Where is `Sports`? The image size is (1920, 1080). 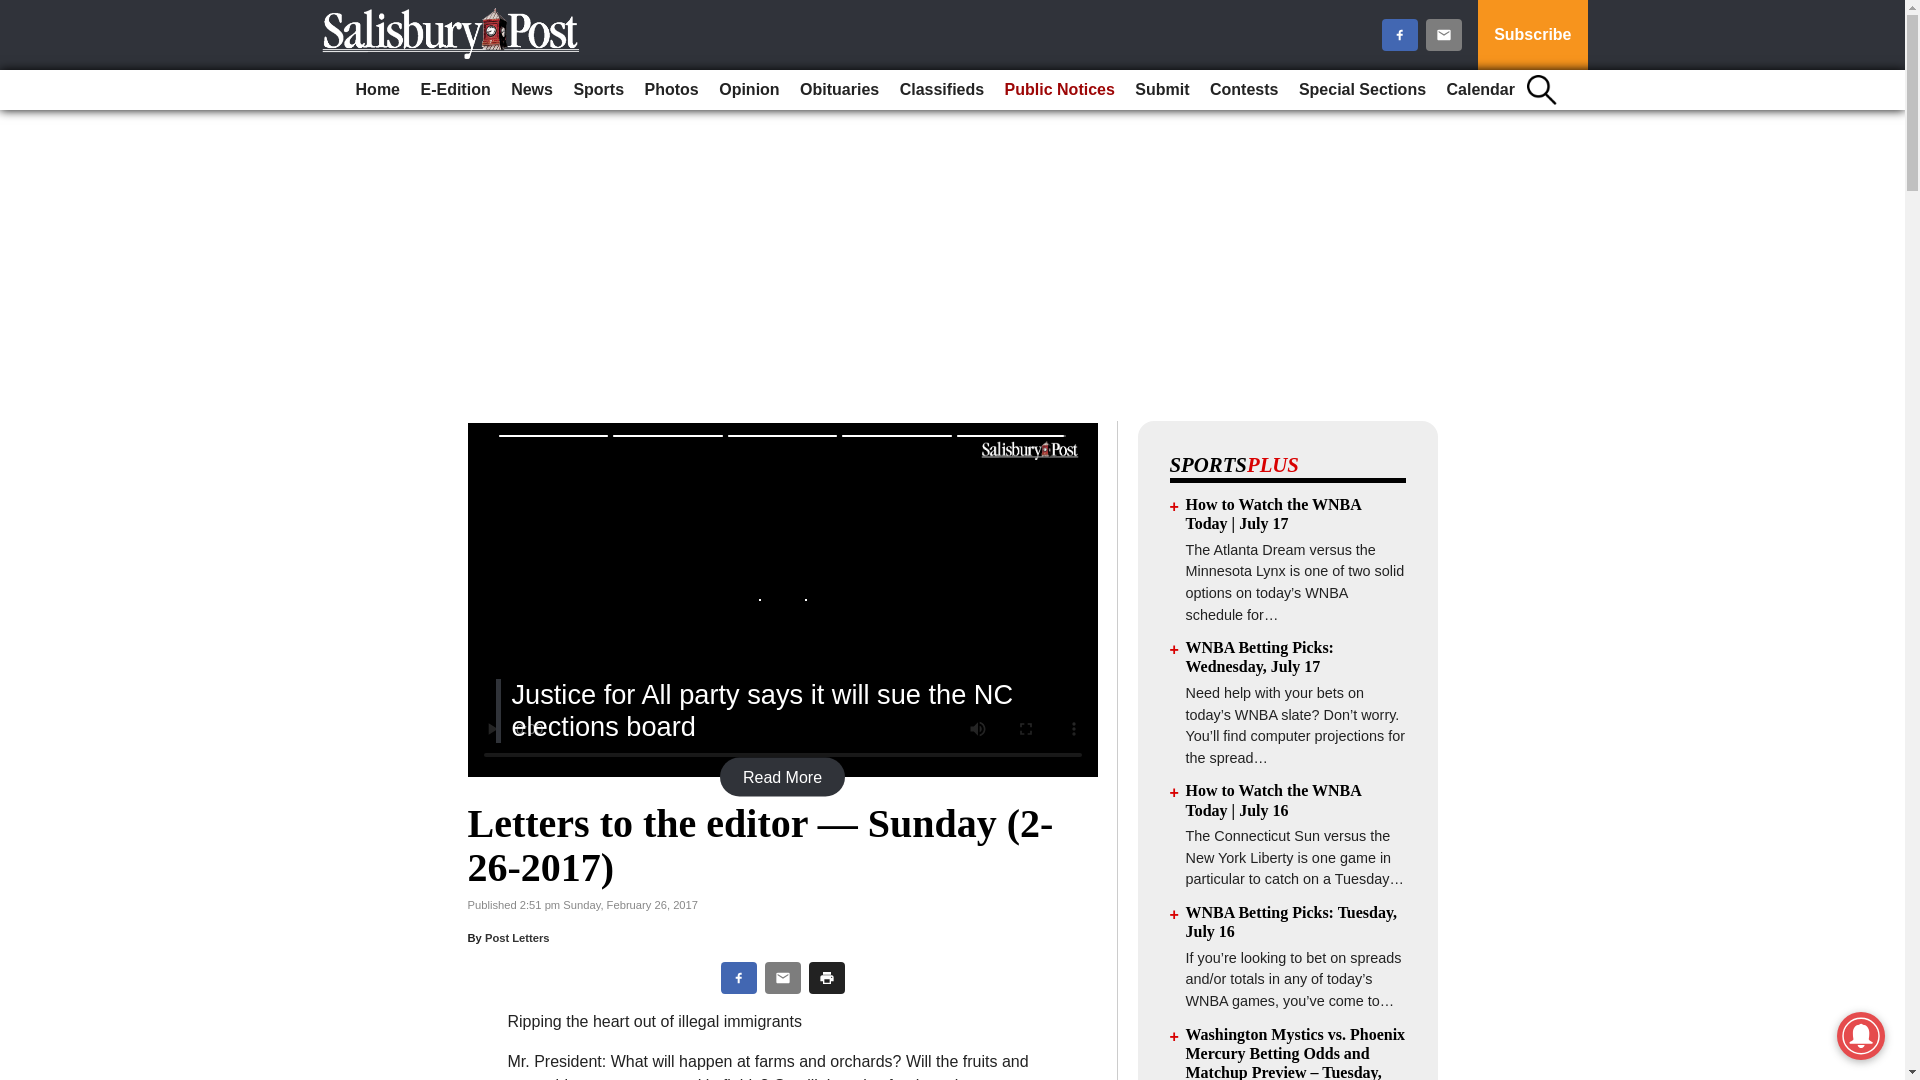 Sports is located at coordinates (598, 90).